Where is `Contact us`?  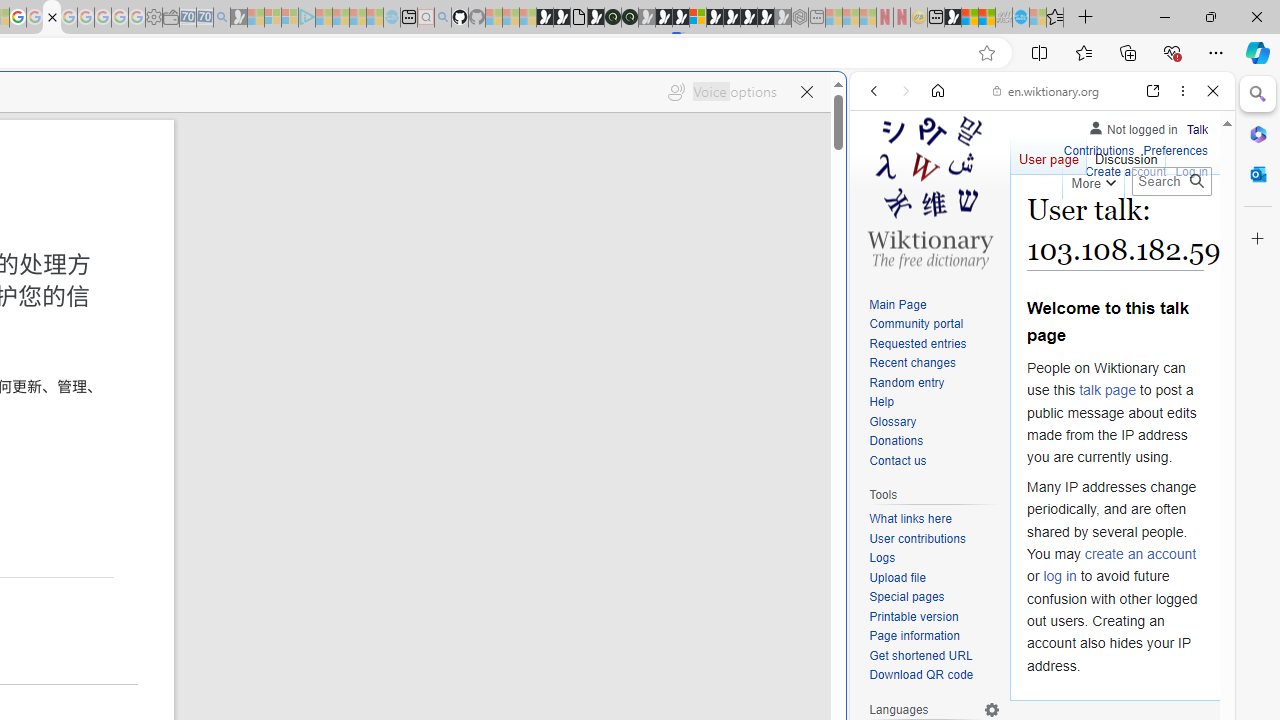
Contact us is located at coordinates (934, 461).